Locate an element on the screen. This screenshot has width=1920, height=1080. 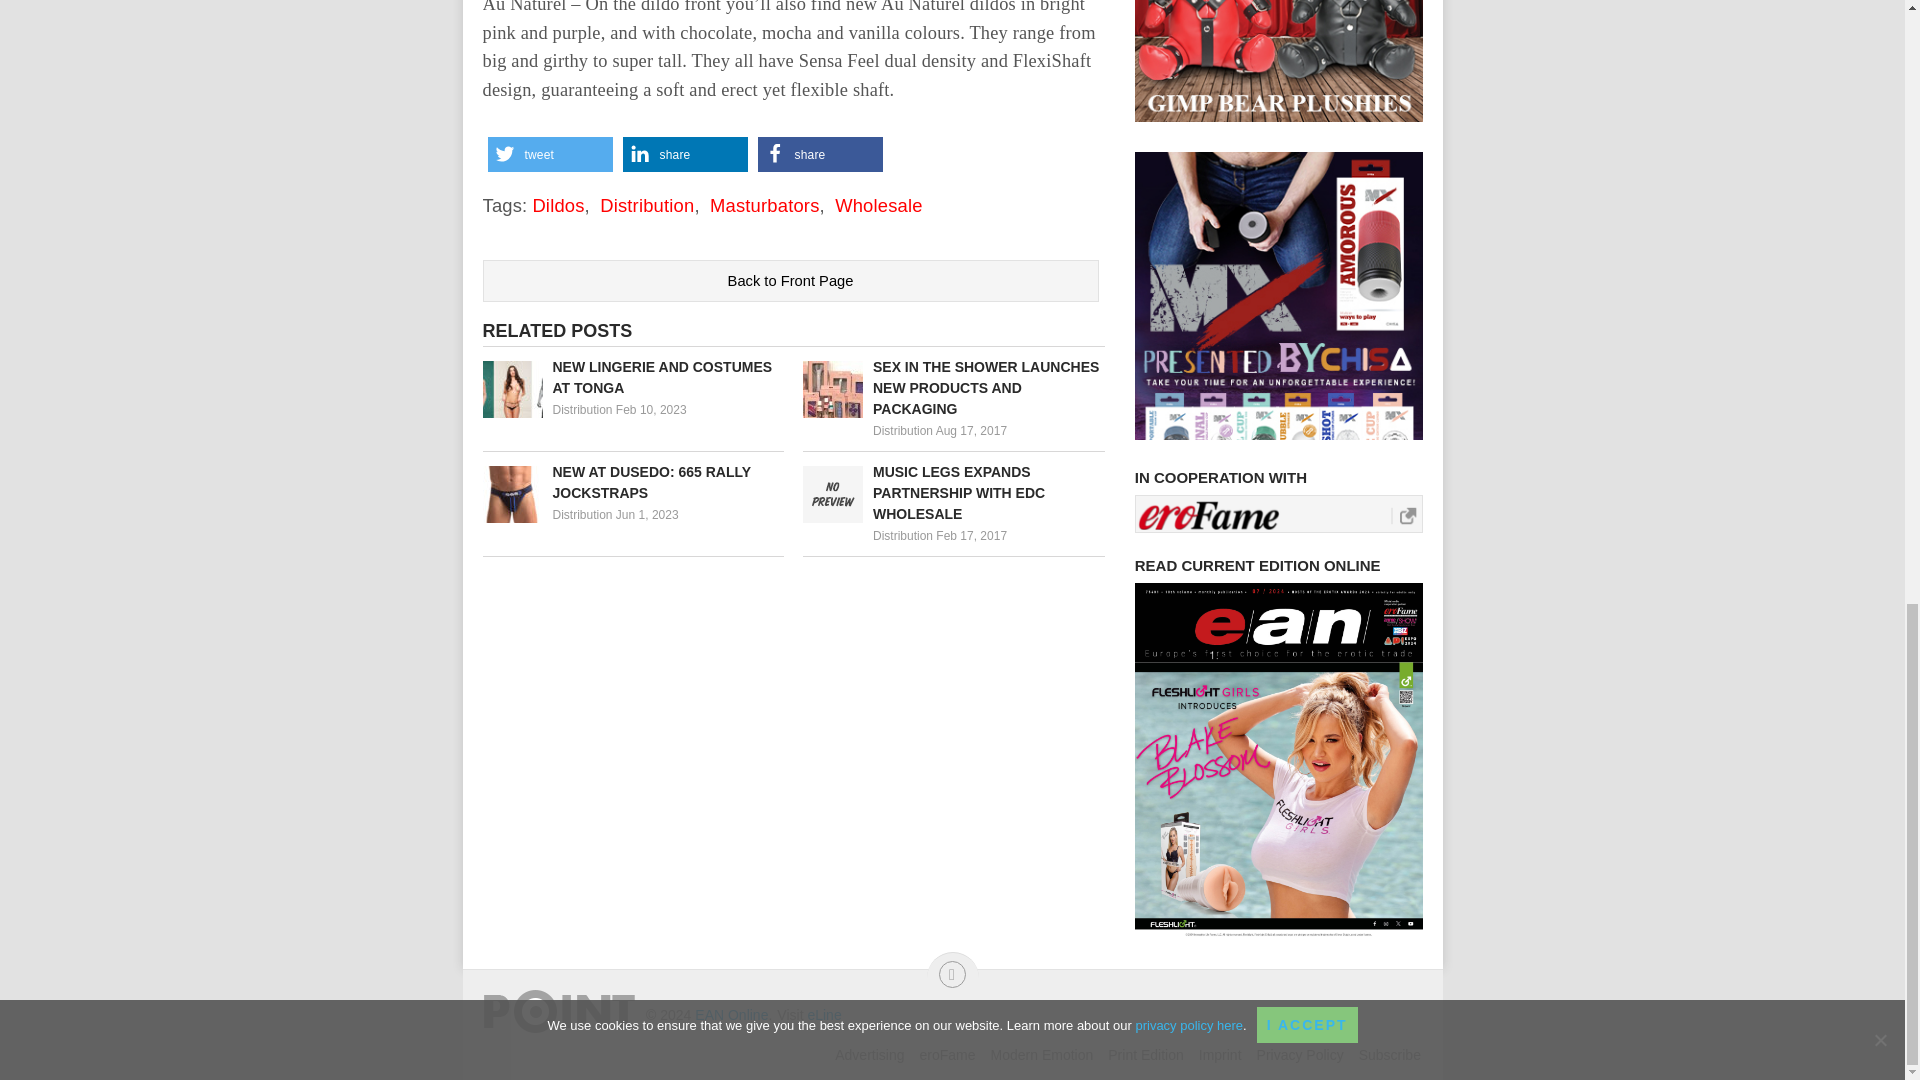
Distribution is located at coordinates (582, 409).